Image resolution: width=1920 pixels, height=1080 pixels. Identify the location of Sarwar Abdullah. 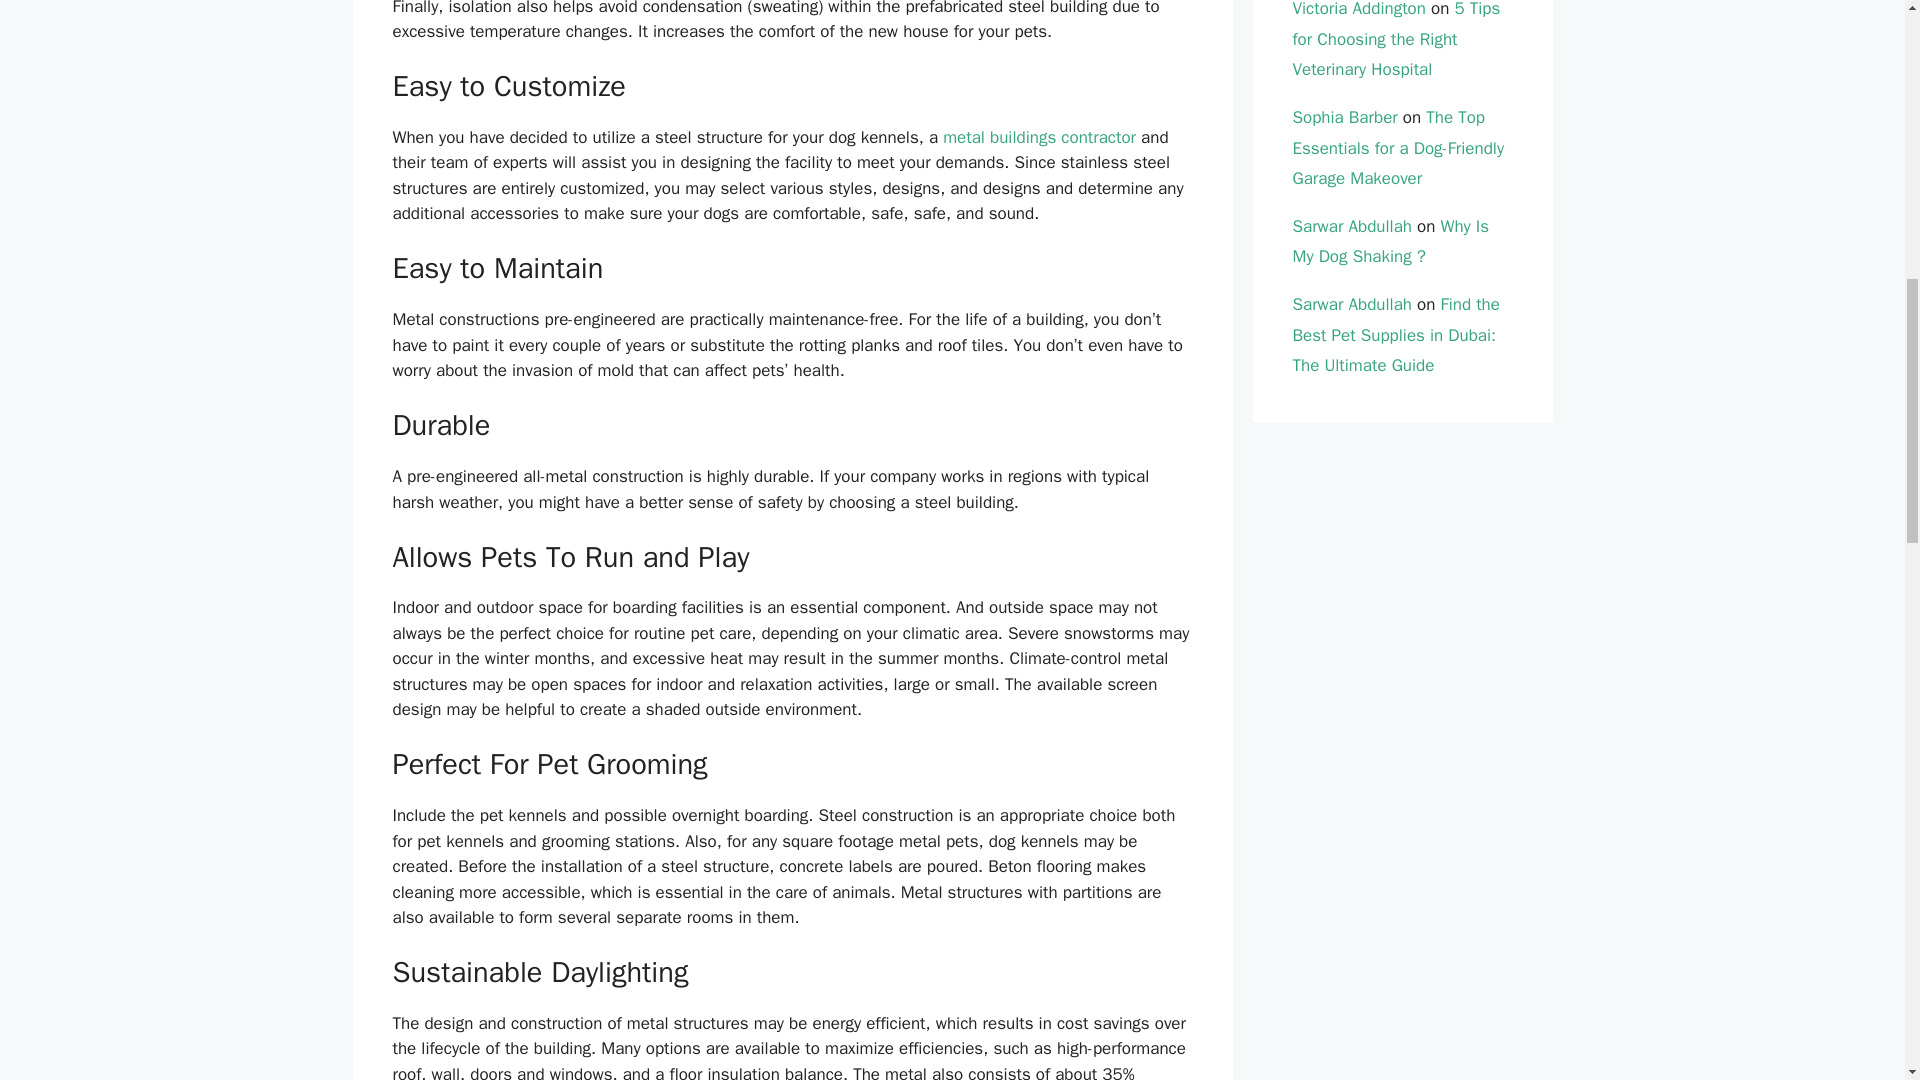
(1352, 304).